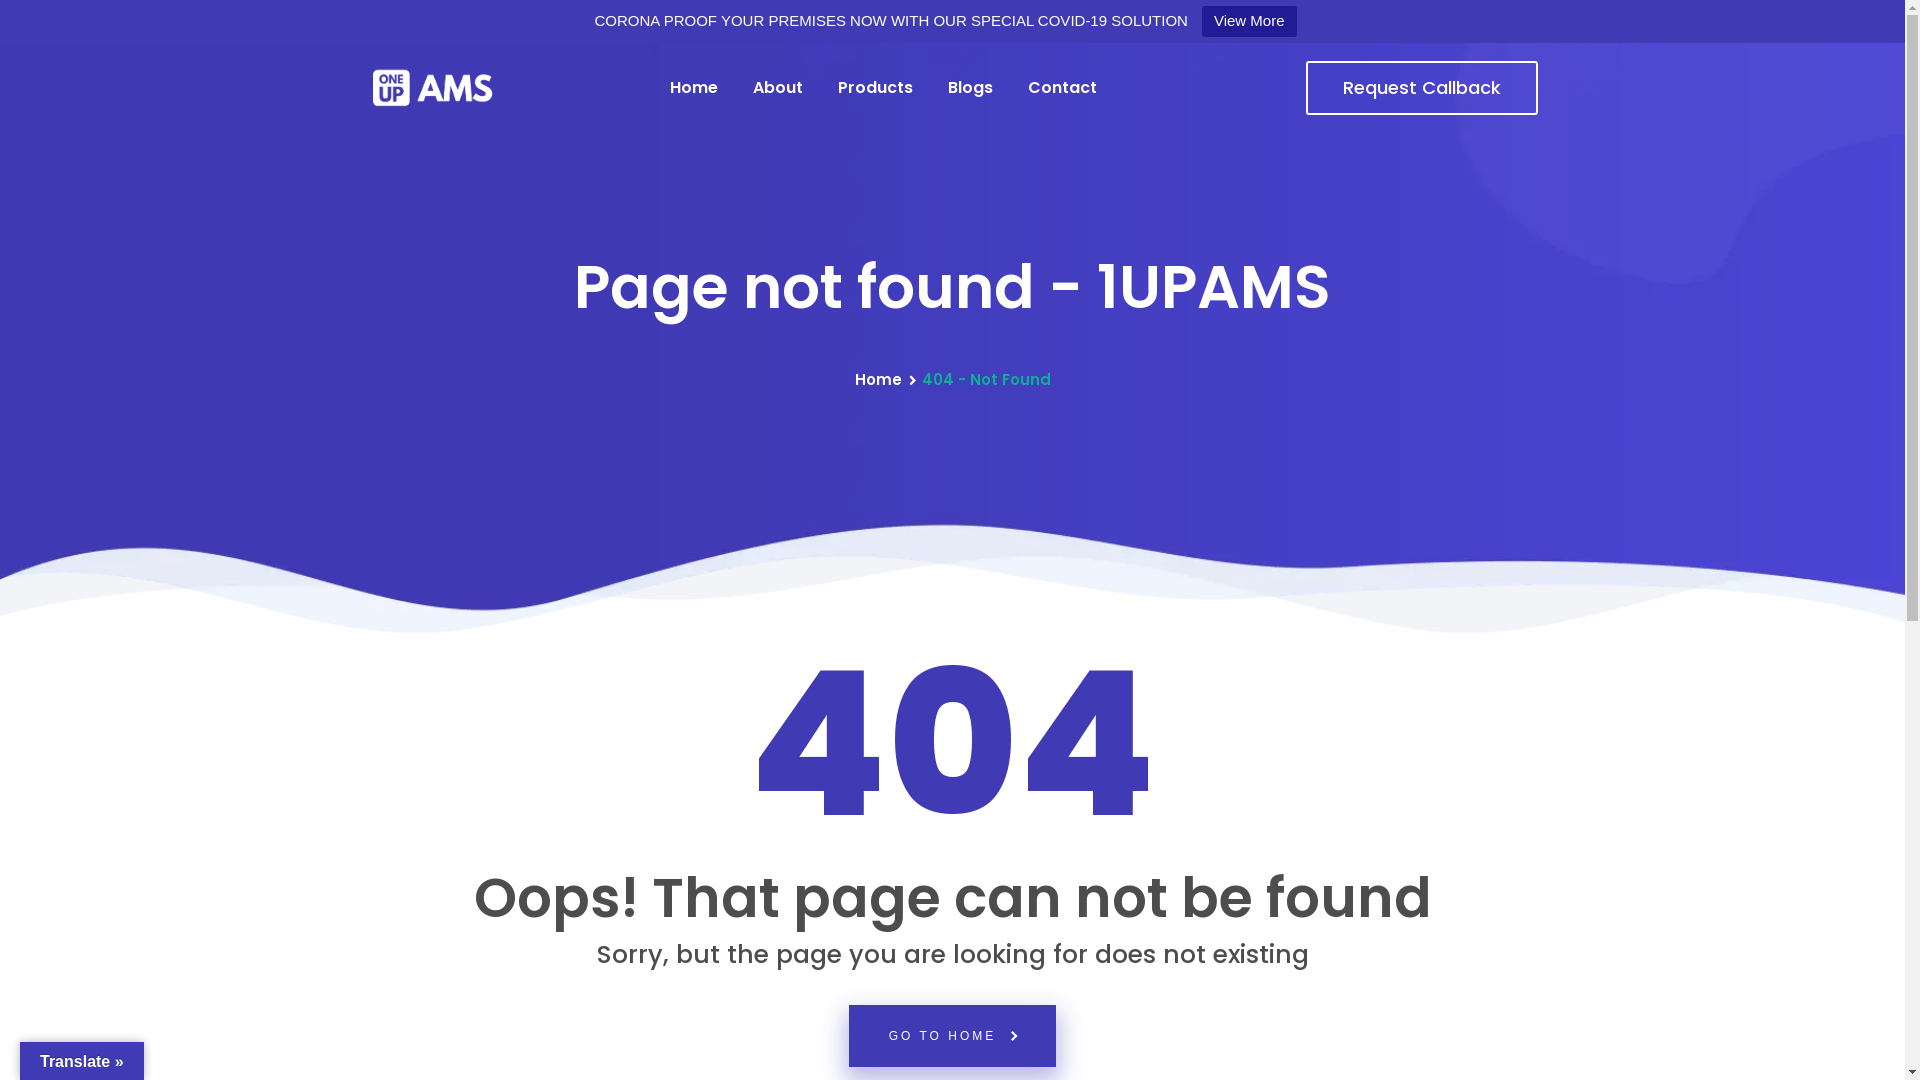 The width and height of the screenshot is (1920, 1080). I want to click on View More, so click(1250, 22).